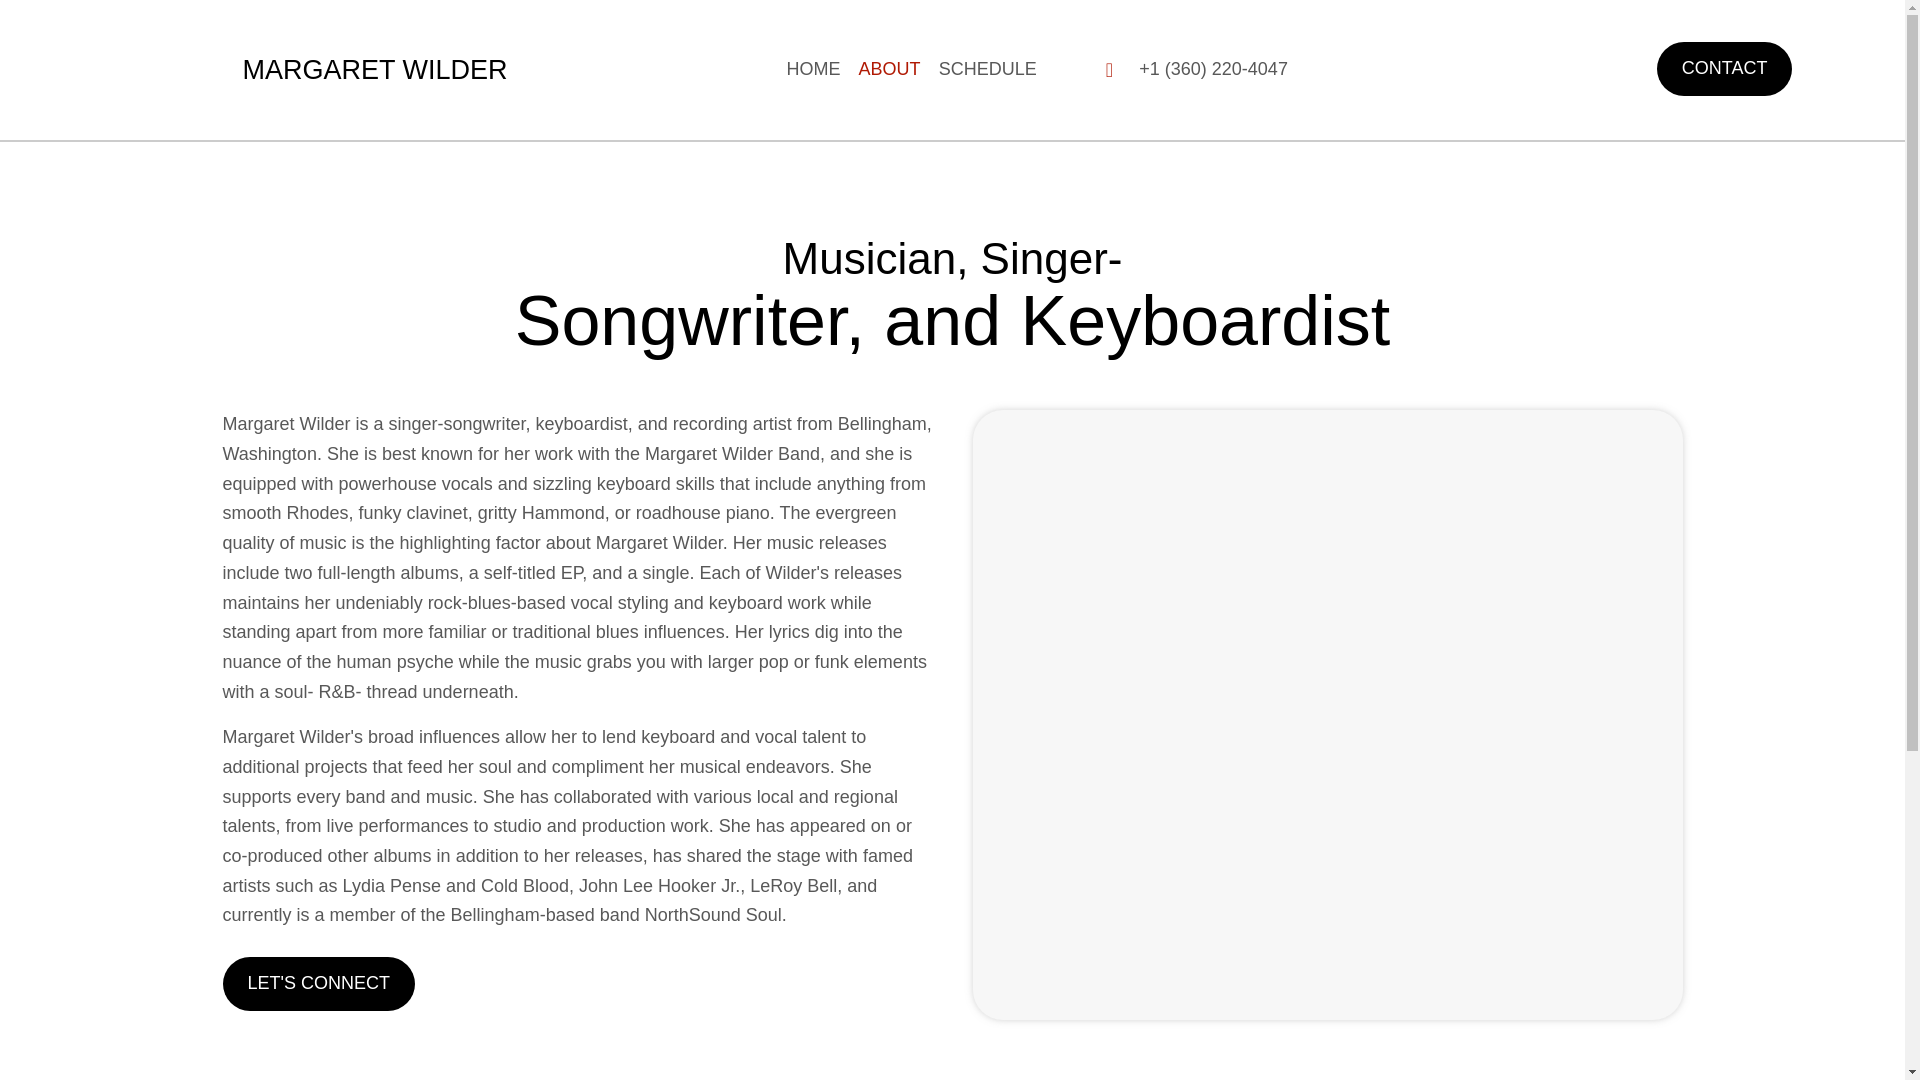  I want to click on HOME, so click(814, 69).